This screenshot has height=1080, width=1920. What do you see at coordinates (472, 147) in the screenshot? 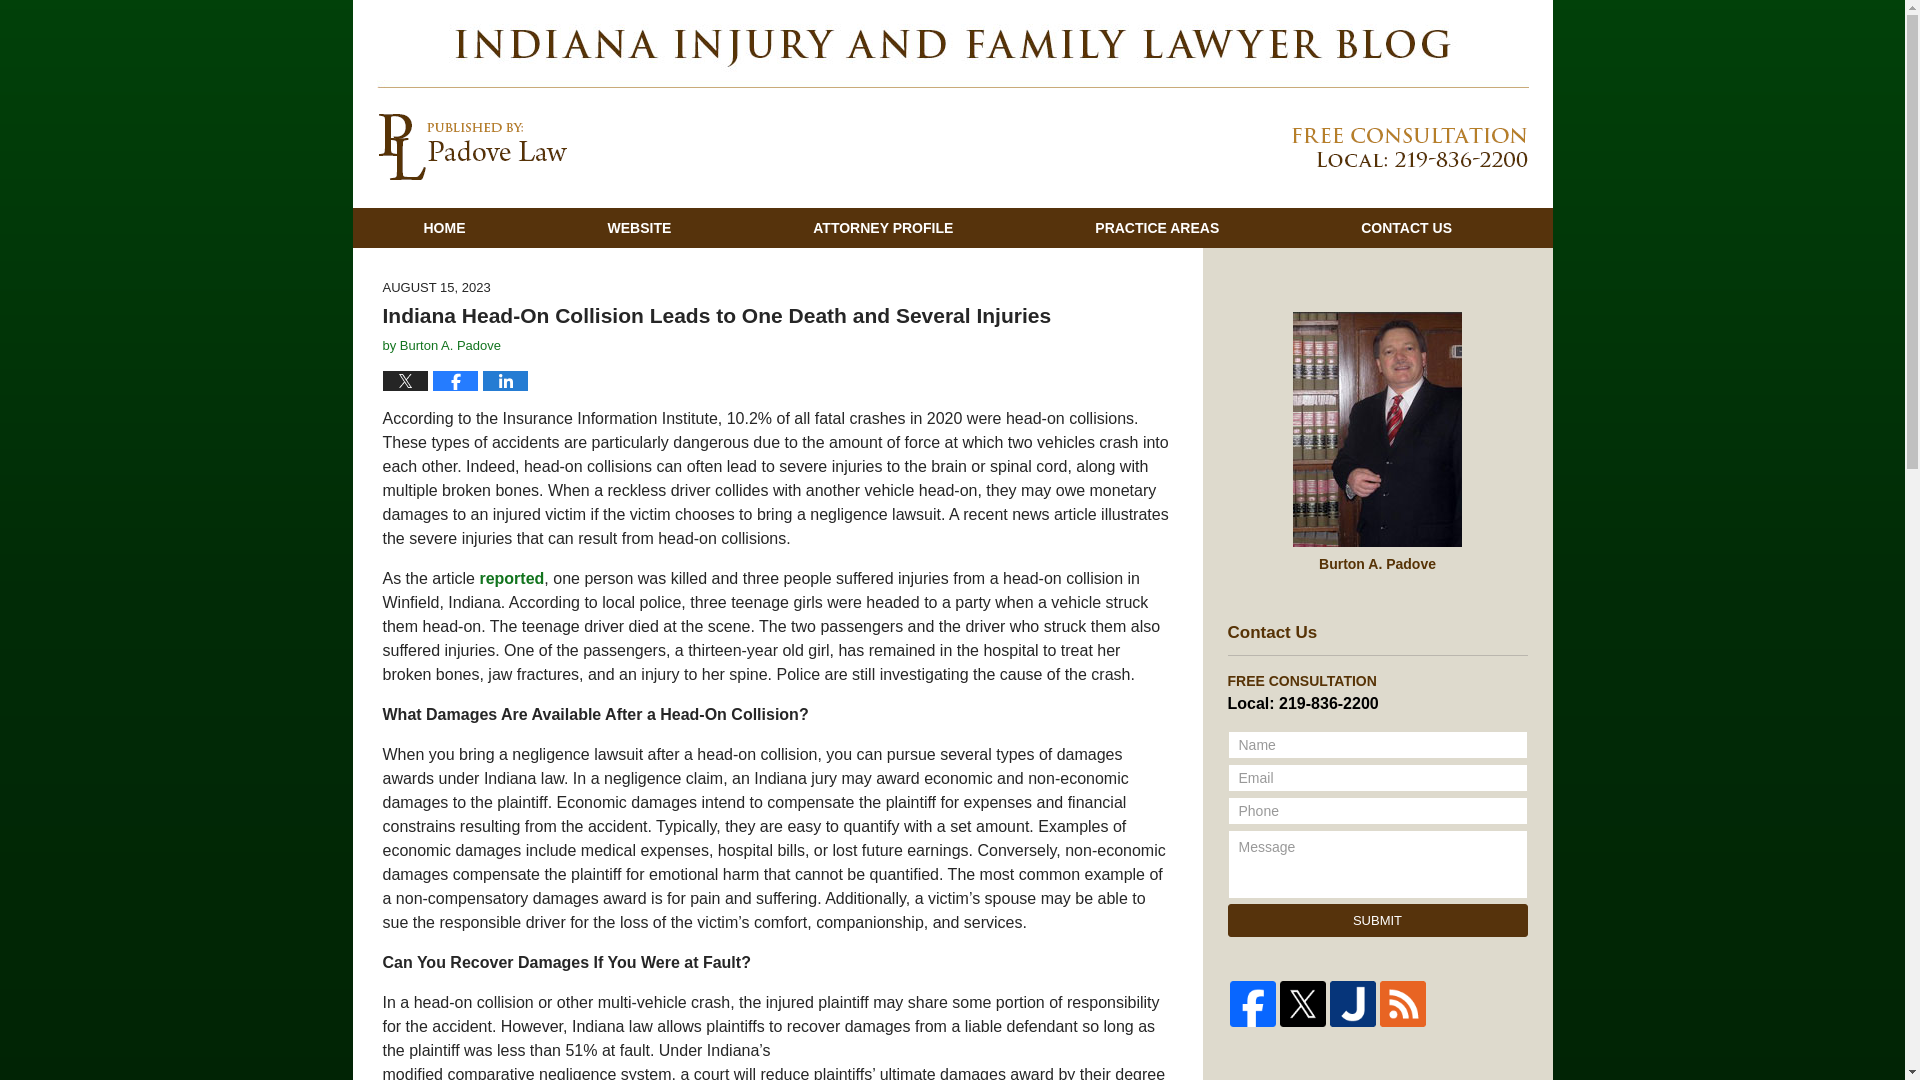
I see `Indiana Injury And Family Lawyer Blog` at bounding box center [472, 147].